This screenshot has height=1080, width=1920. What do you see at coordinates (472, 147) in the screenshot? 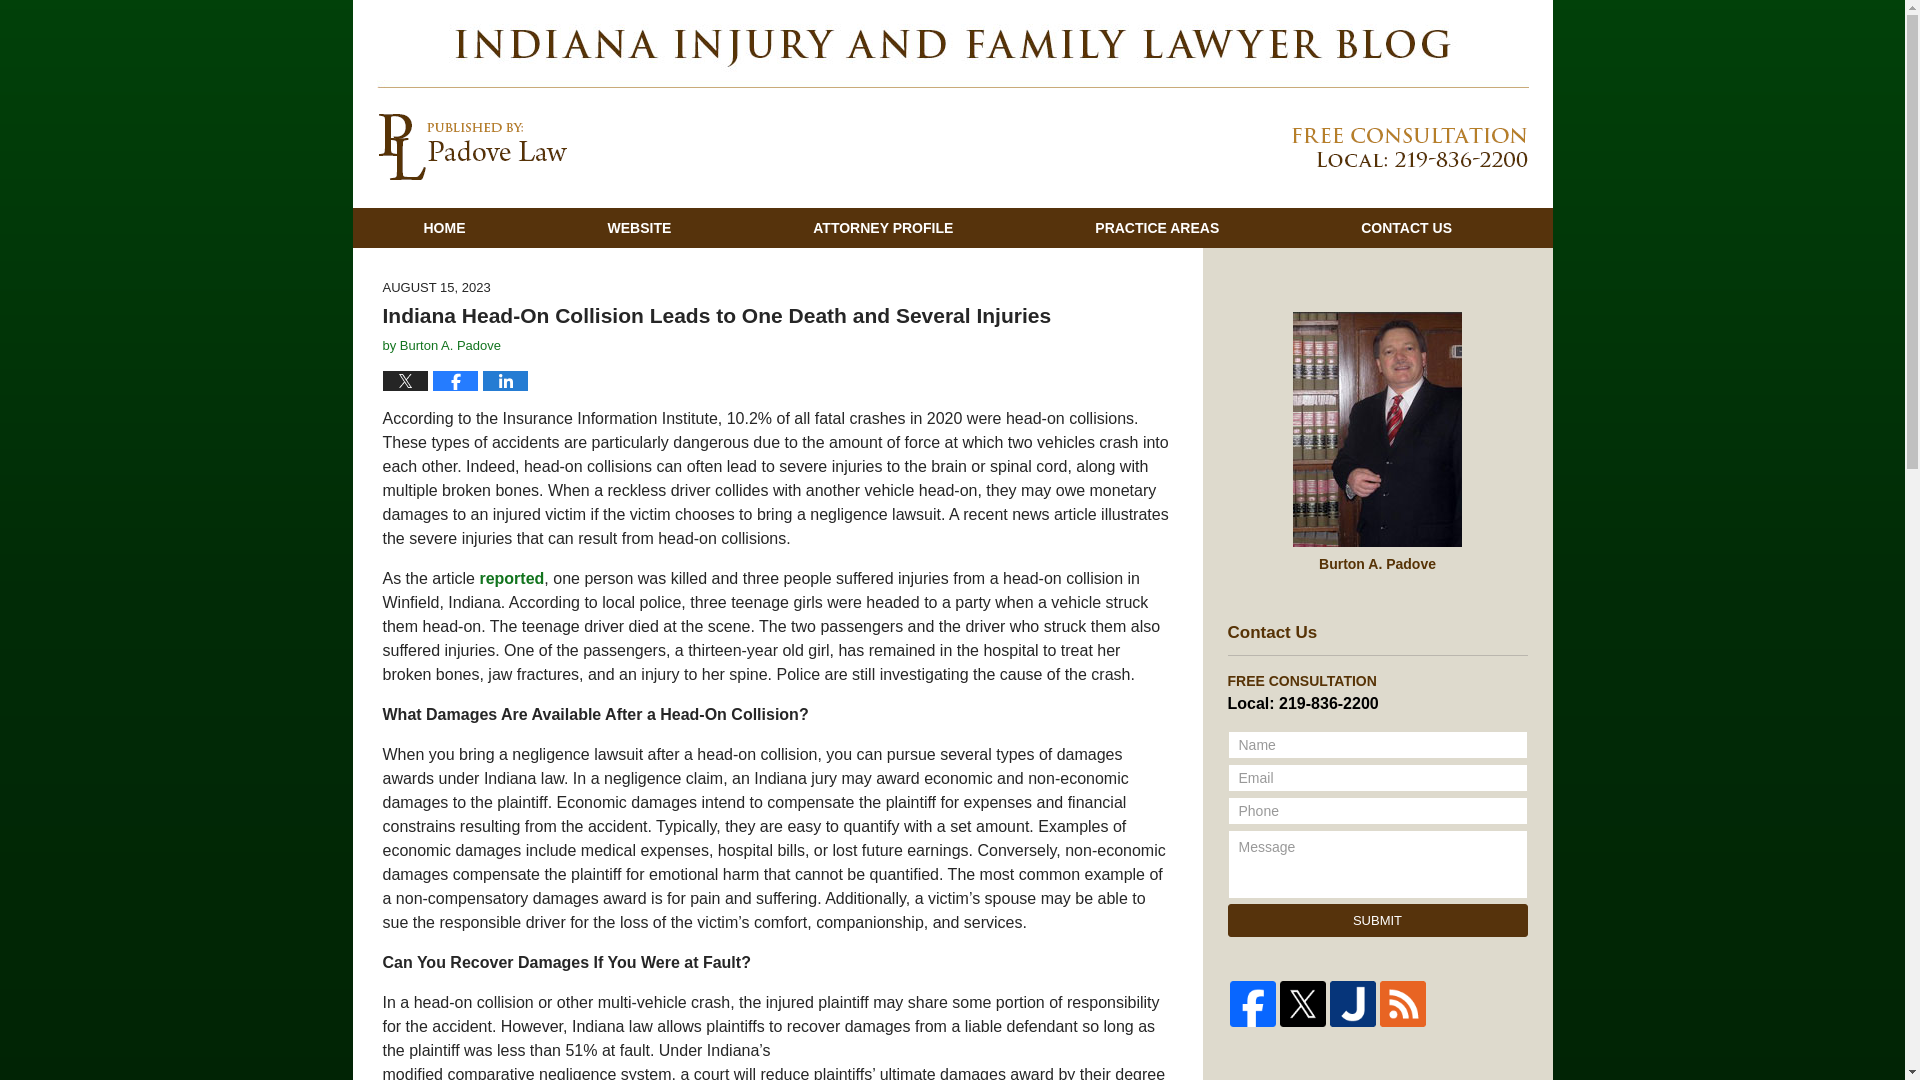
I see `Indiana Injury And Family Lawyer Blog` at bounding box center [472, 147].